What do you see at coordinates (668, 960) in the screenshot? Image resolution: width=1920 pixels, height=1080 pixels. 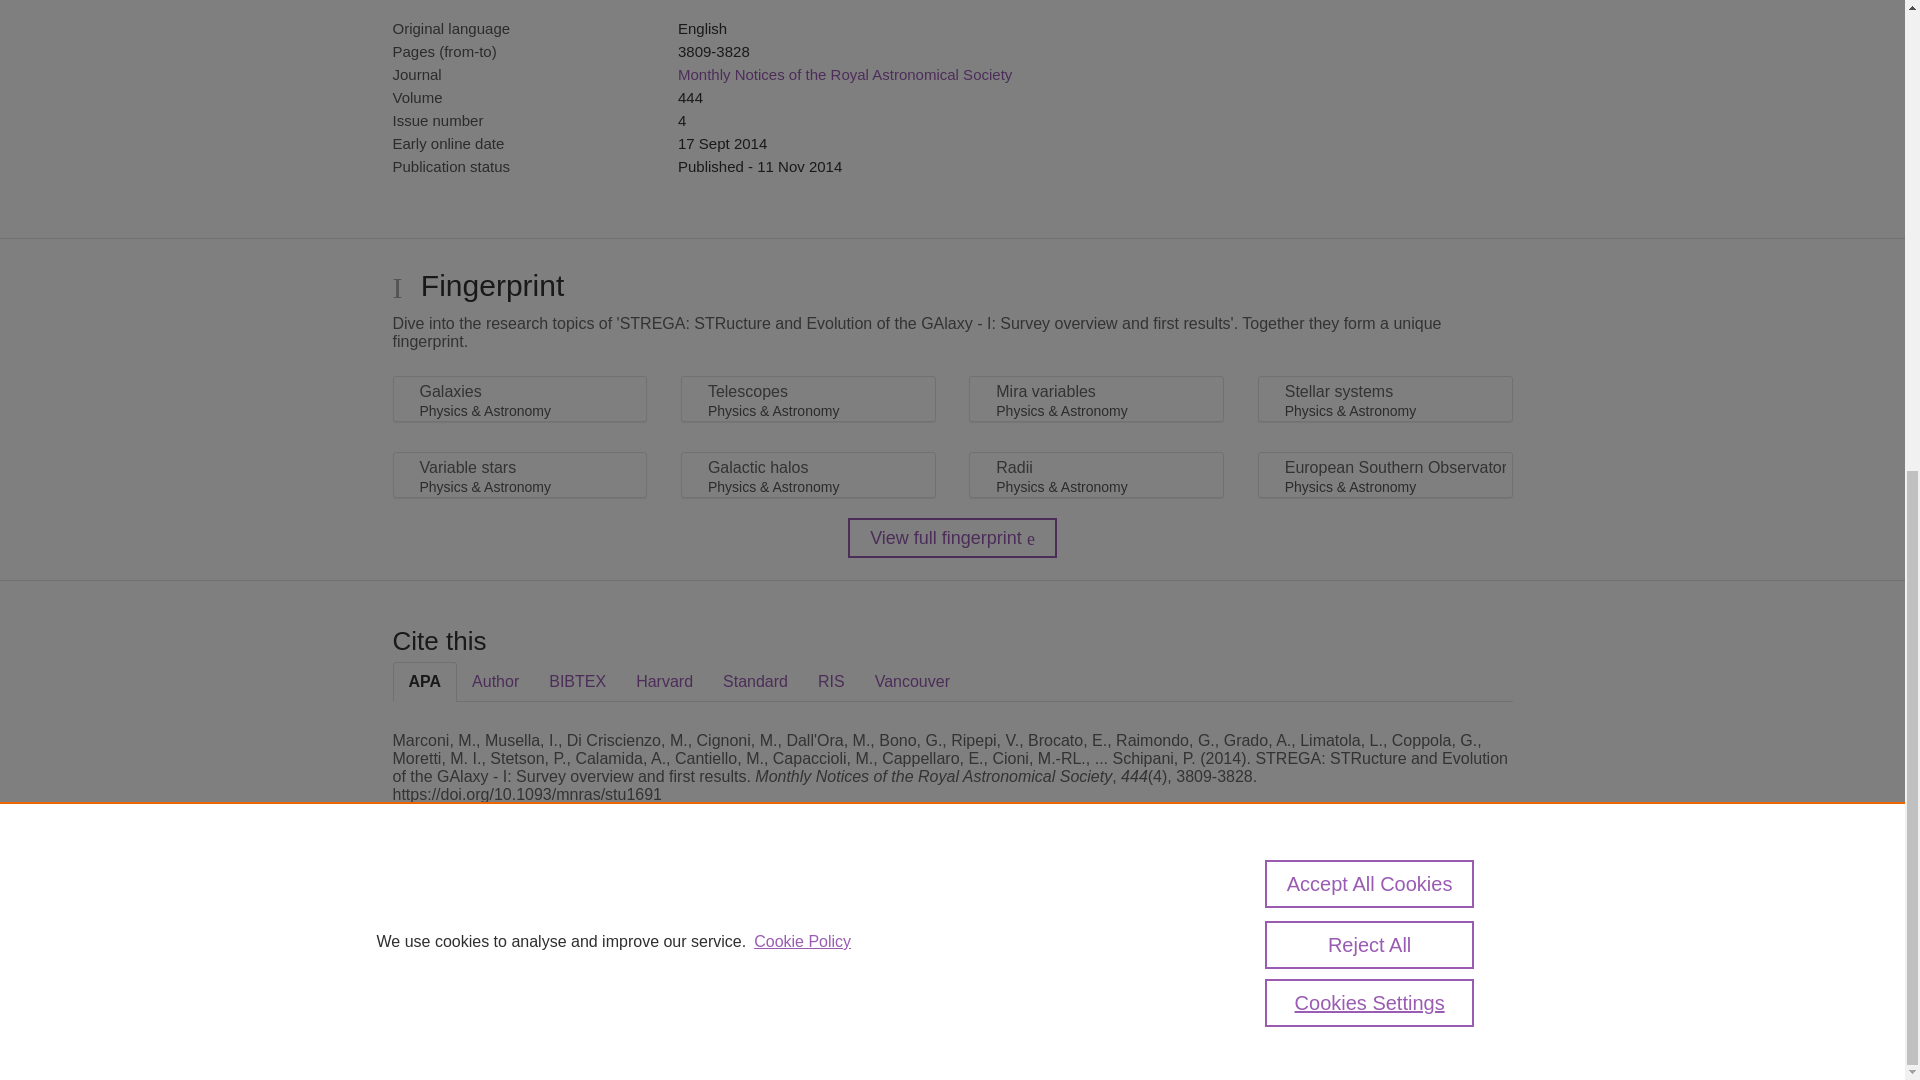 I see `Elsevier B.V.` at bounding box center [668, 960].